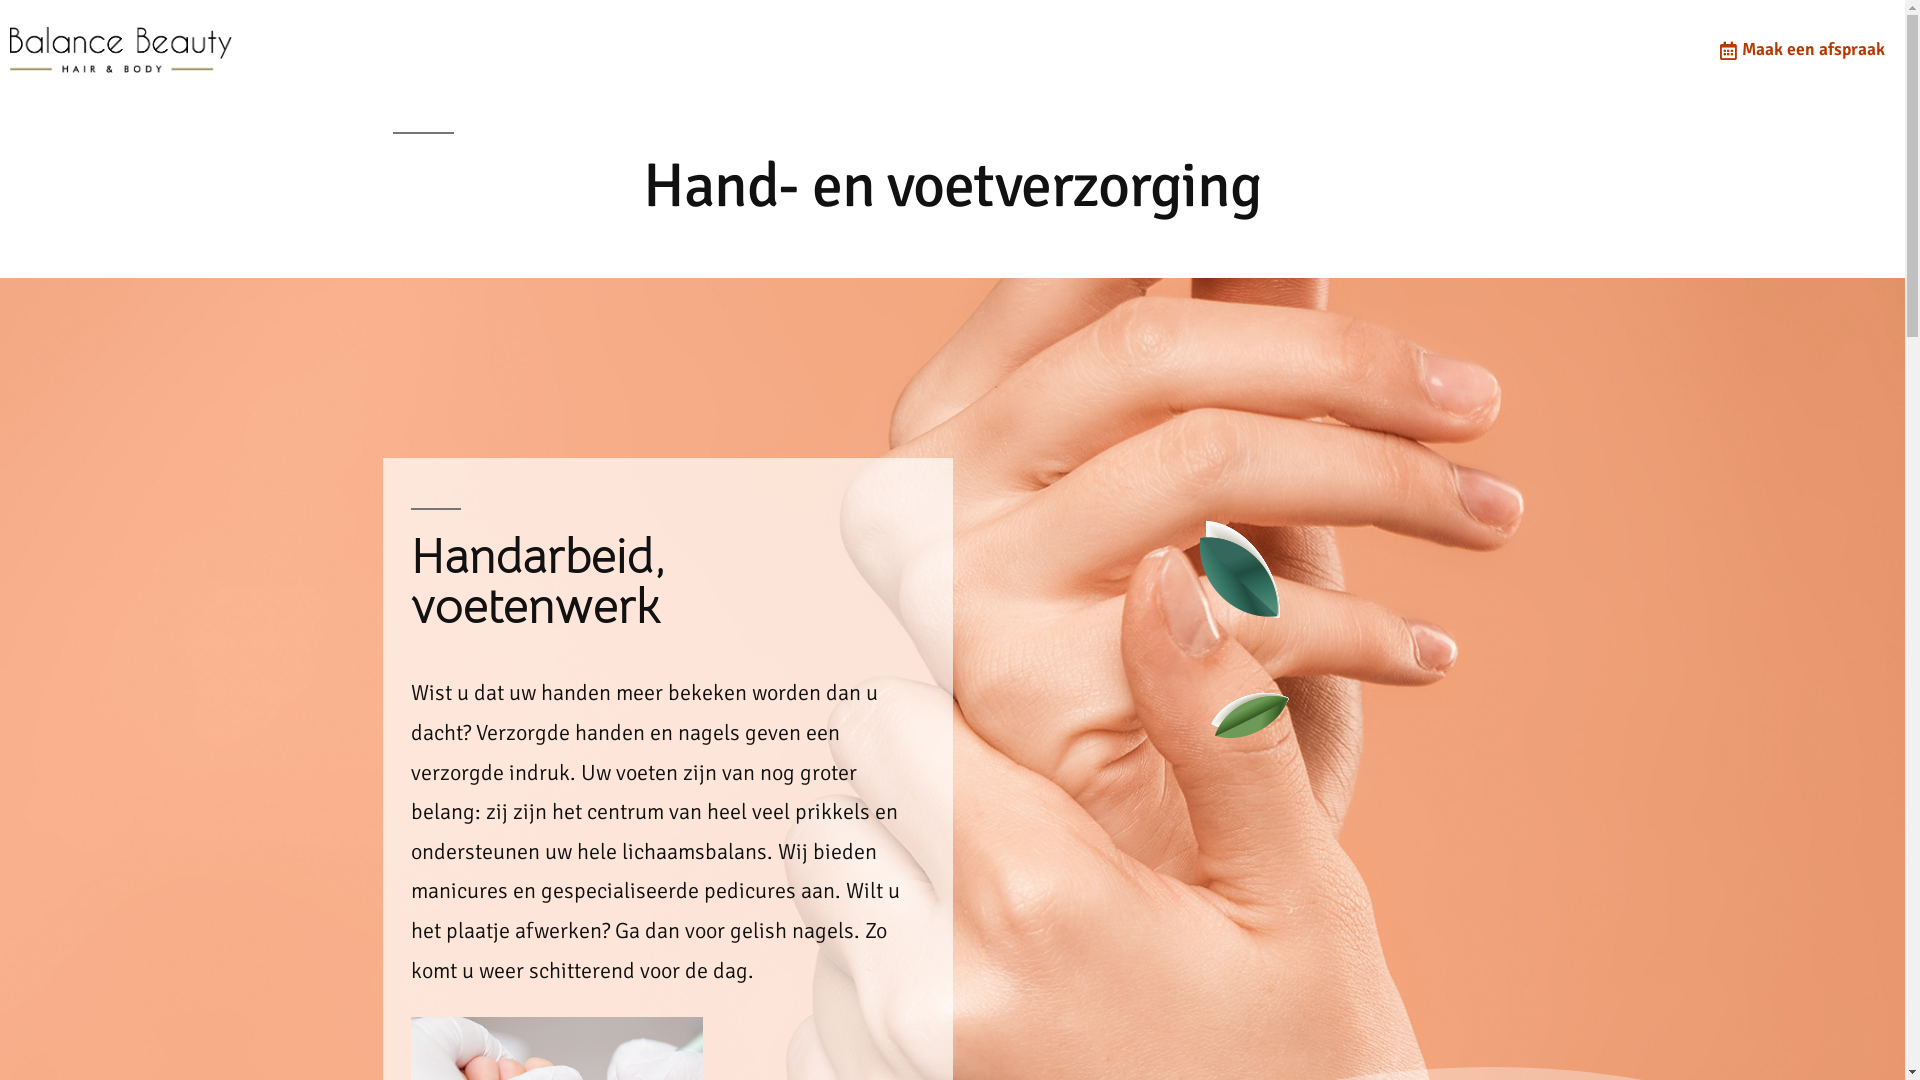 The image size is (1920, 1080). What do you see at coordinates (1799, 50) in the screenshot?
I see `Maak een afspraak` at bounding box center [1799, 50].